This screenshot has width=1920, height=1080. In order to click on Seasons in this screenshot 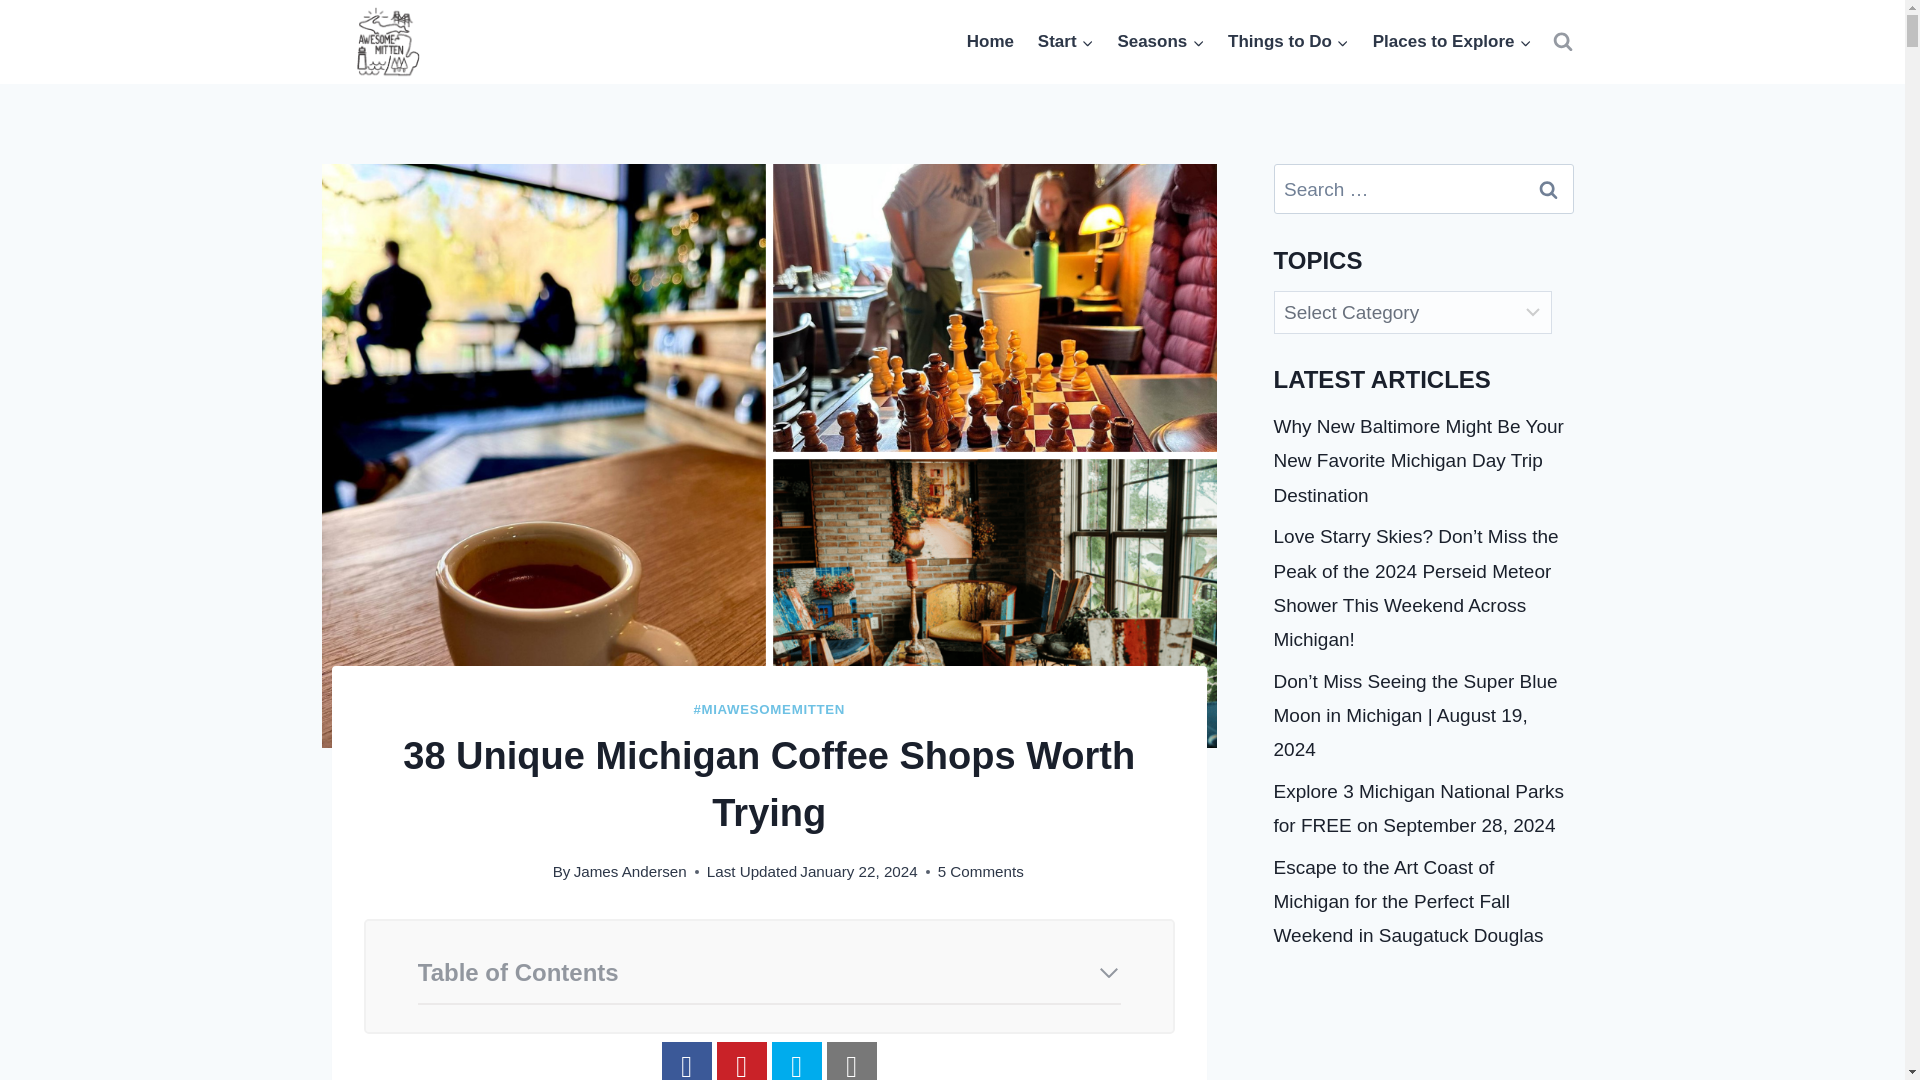, I will do `click(1160, 42)`.